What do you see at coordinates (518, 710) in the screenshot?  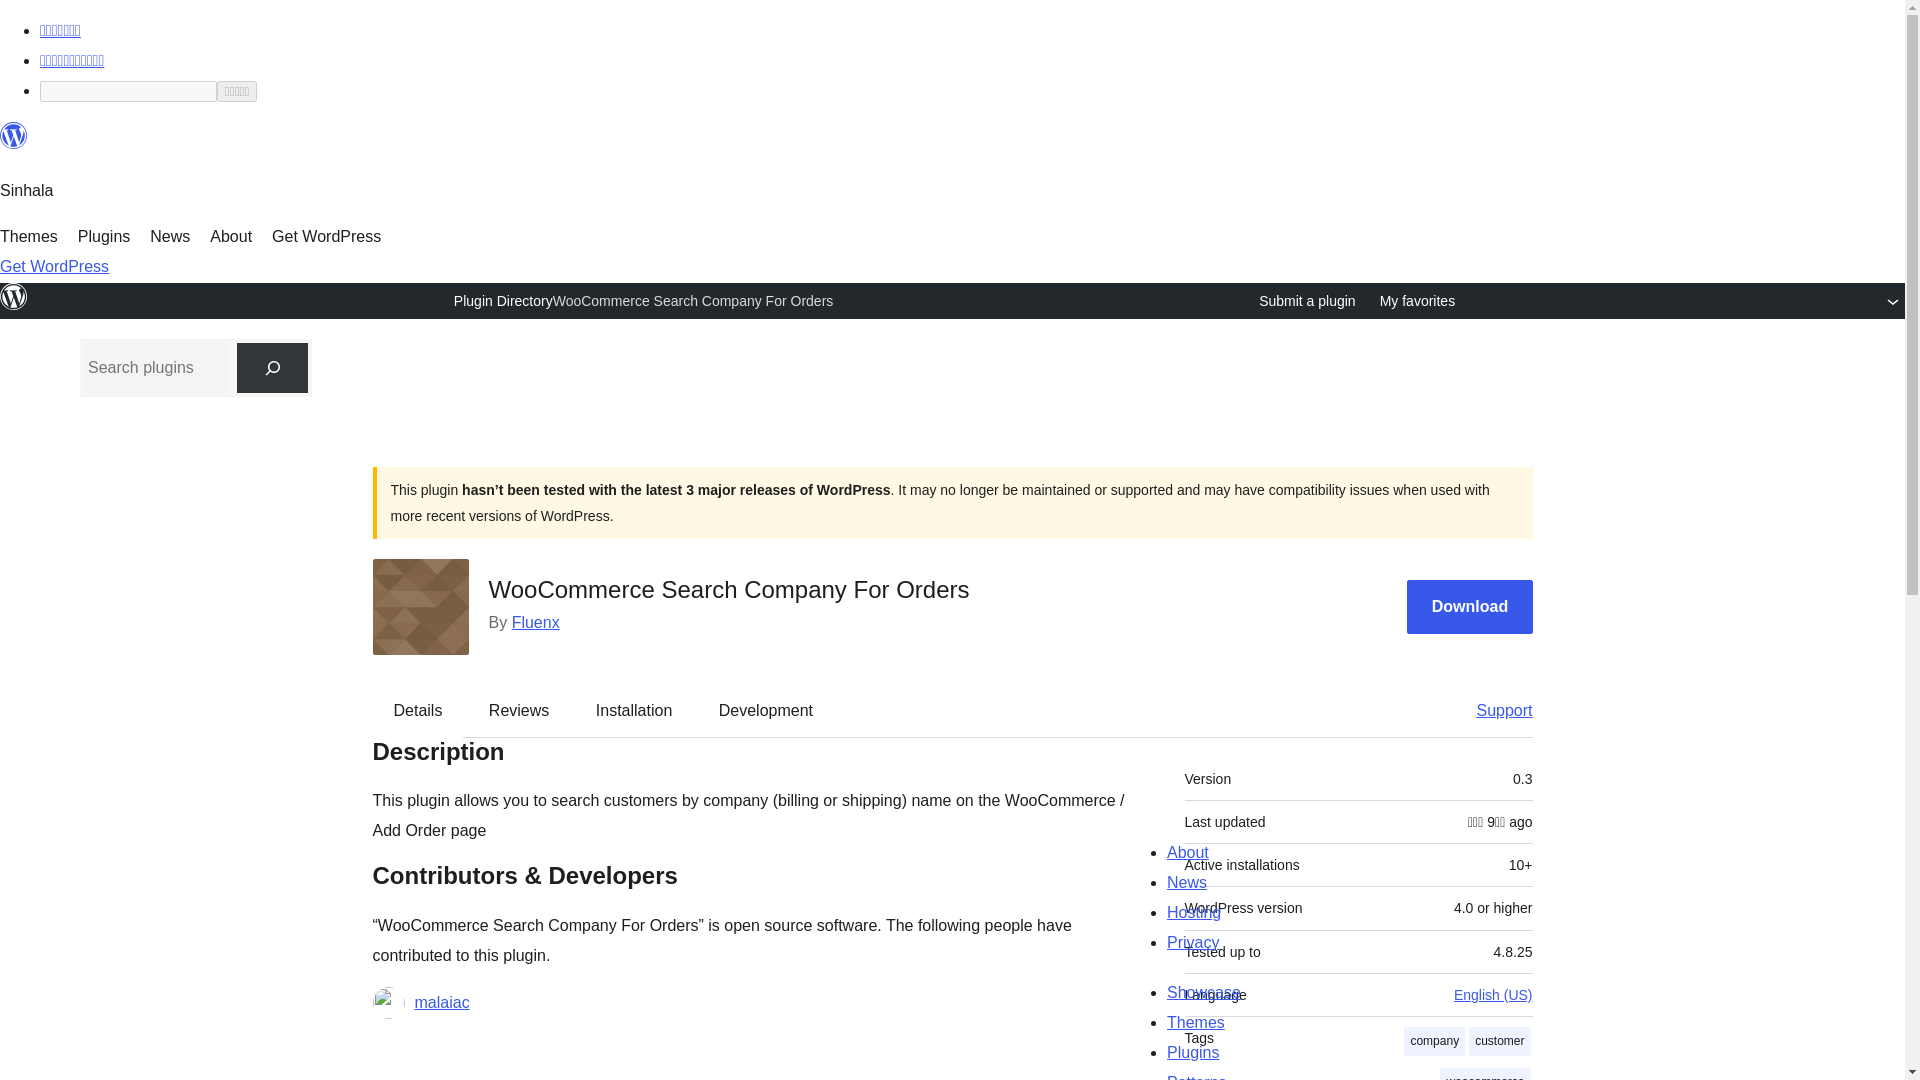 I see `Reviews` at bounding box center [518, 710].